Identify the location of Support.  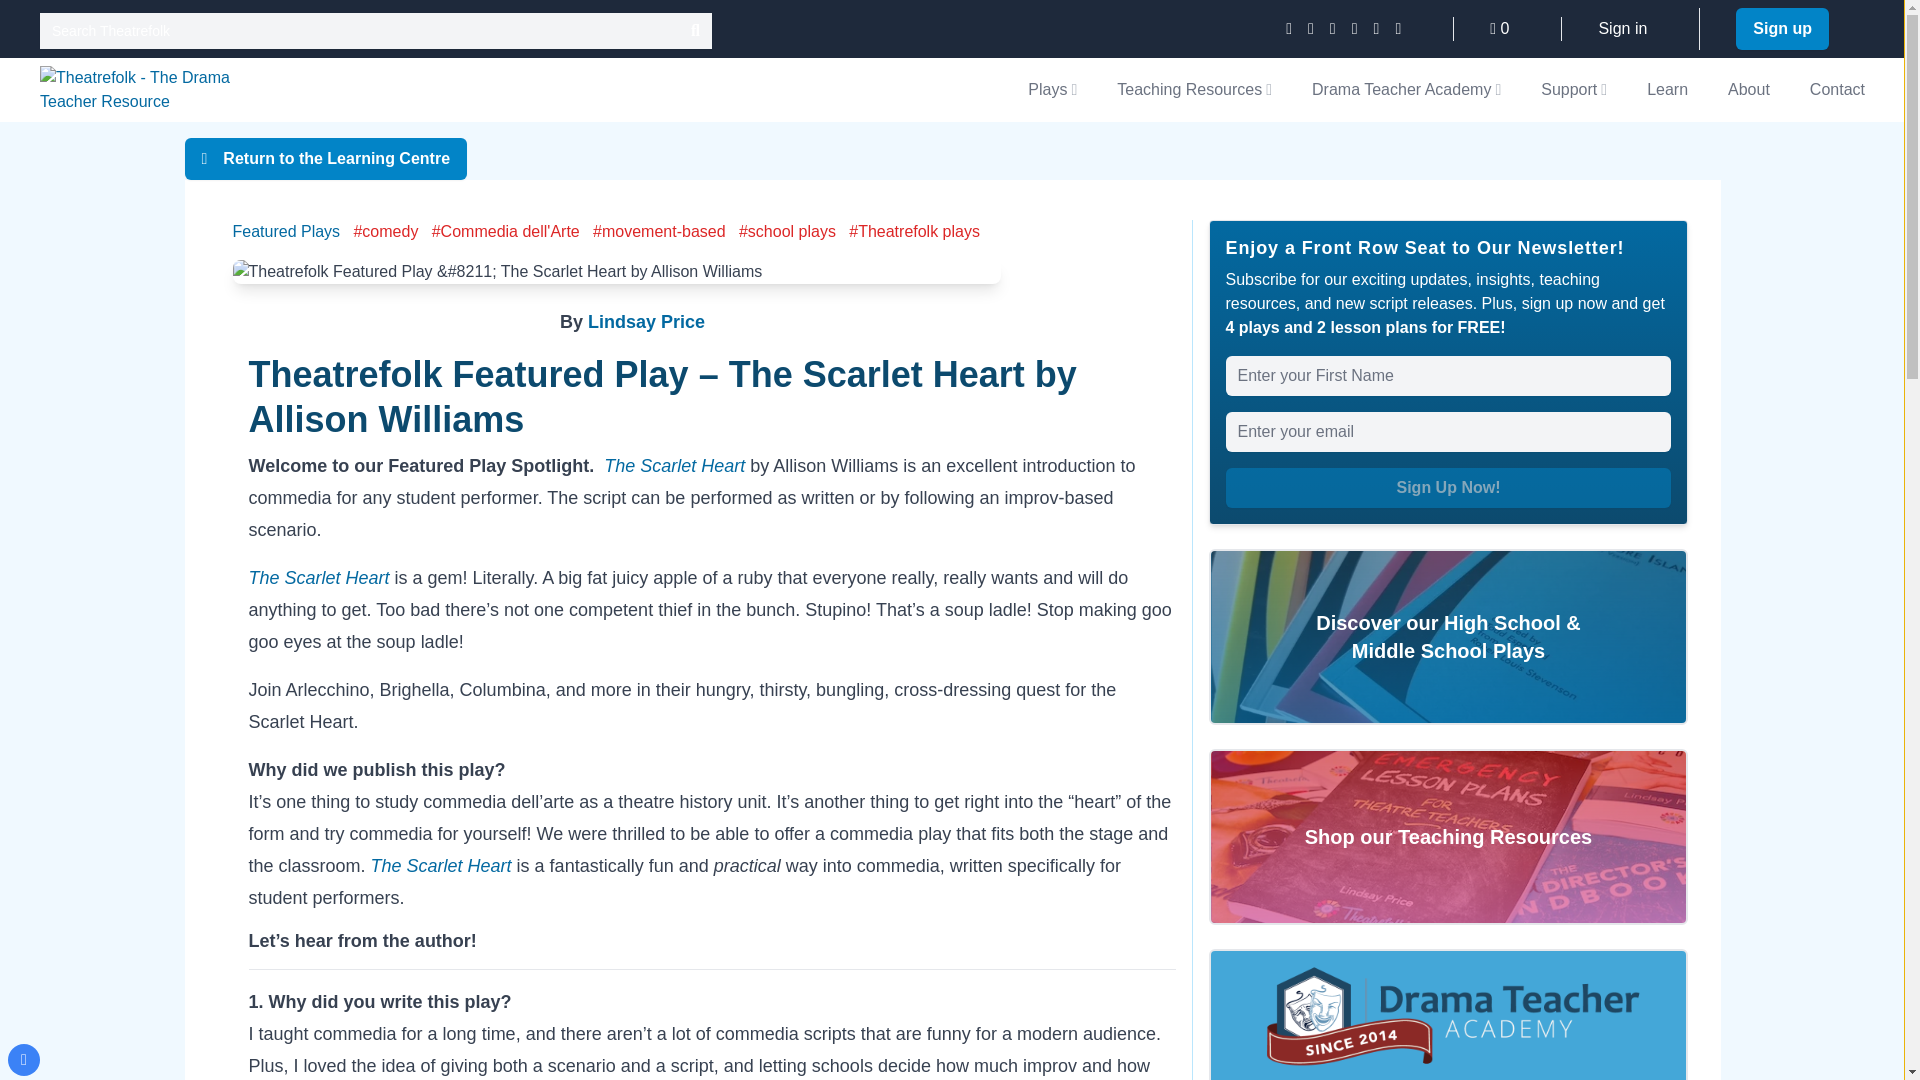
(1574, 89).